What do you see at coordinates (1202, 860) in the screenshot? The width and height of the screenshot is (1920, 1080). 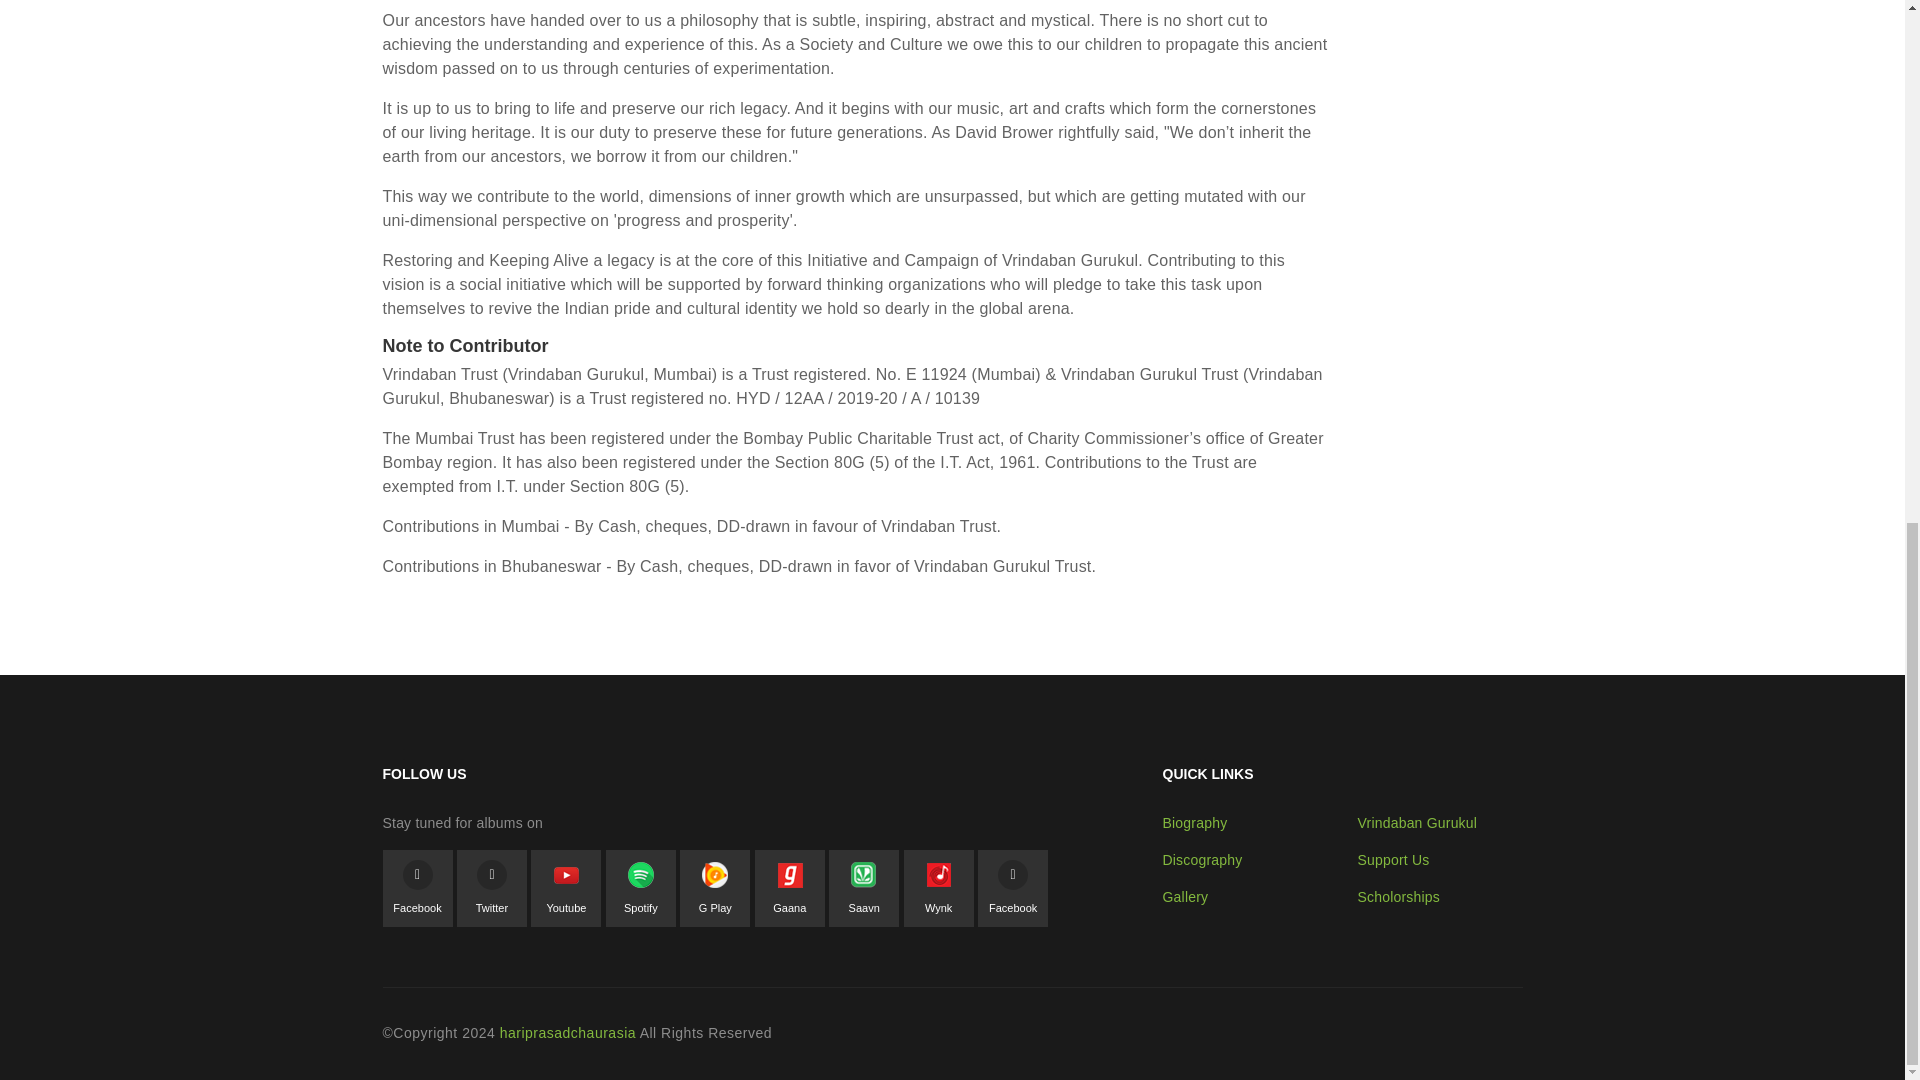 I see `Discography` at bounding box center [1202, 860].